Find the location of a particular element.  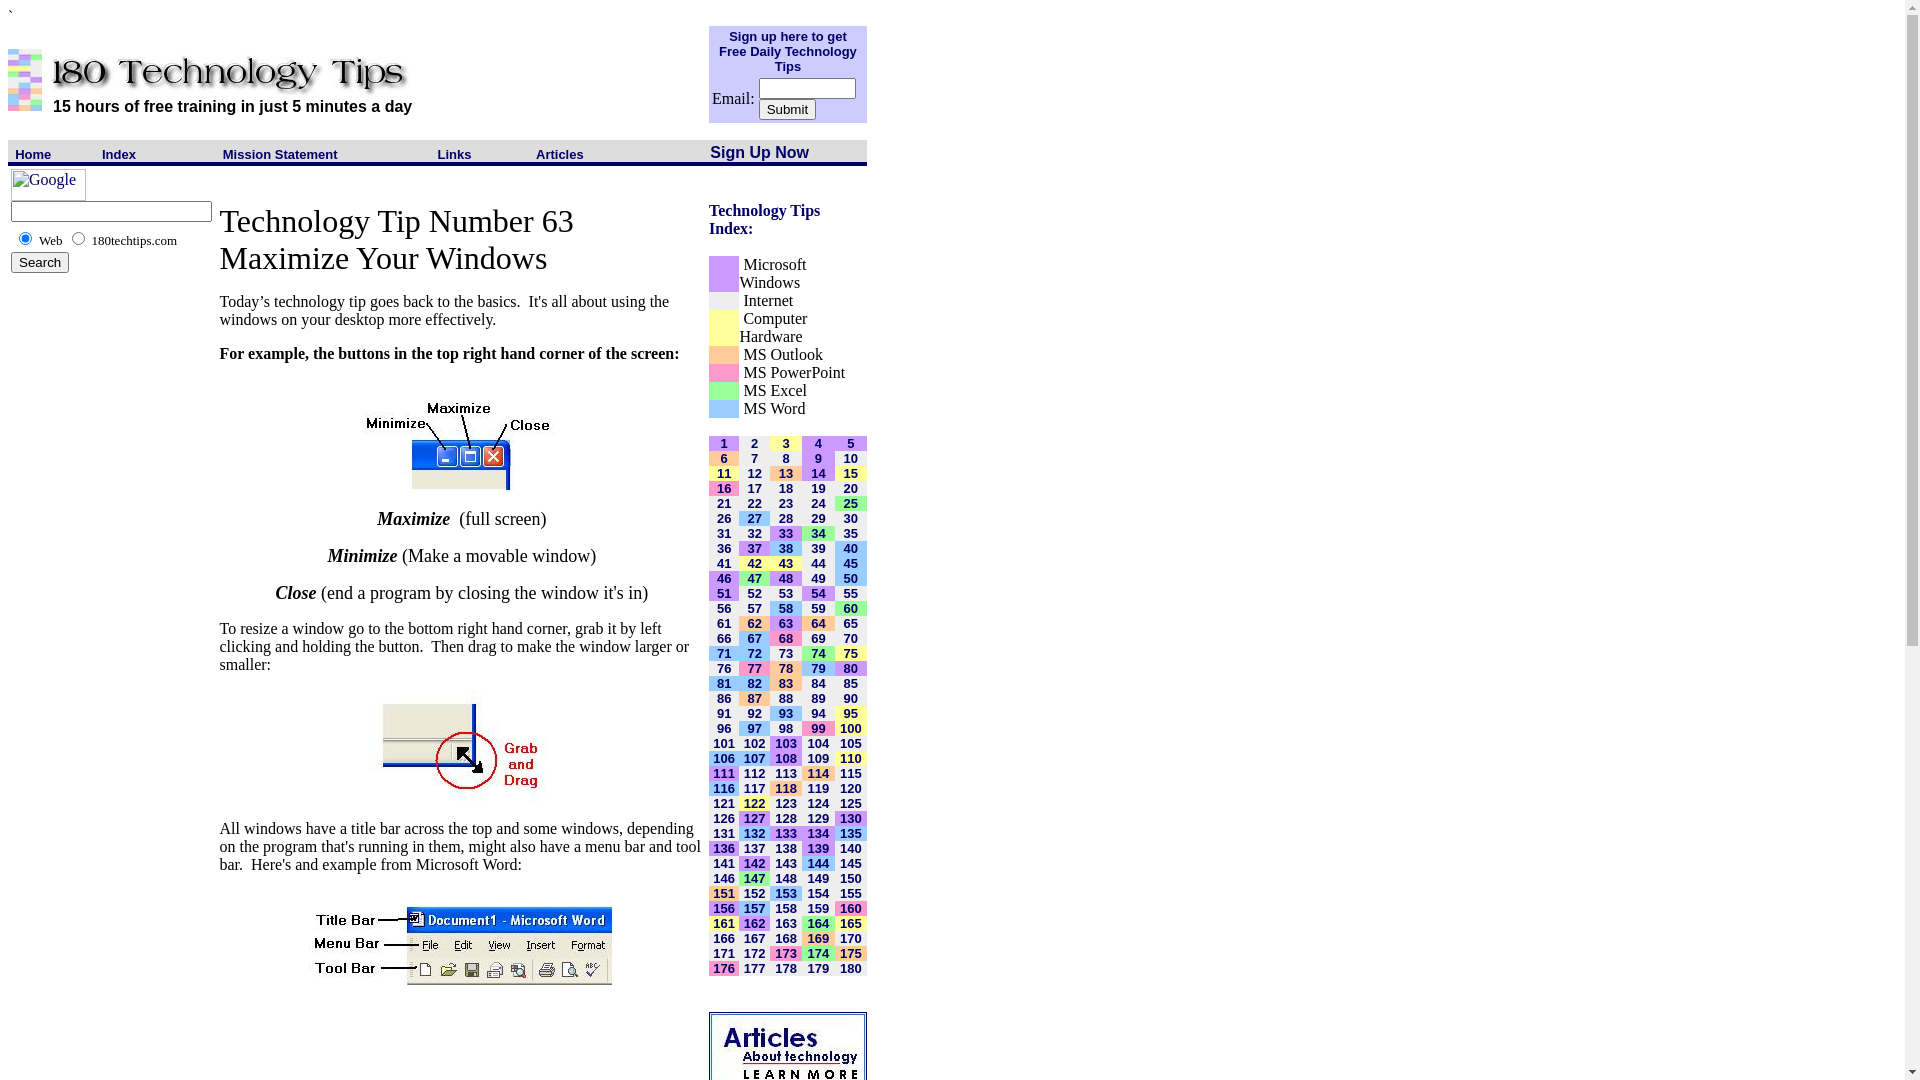

154 is located at coordinates (819, 892).